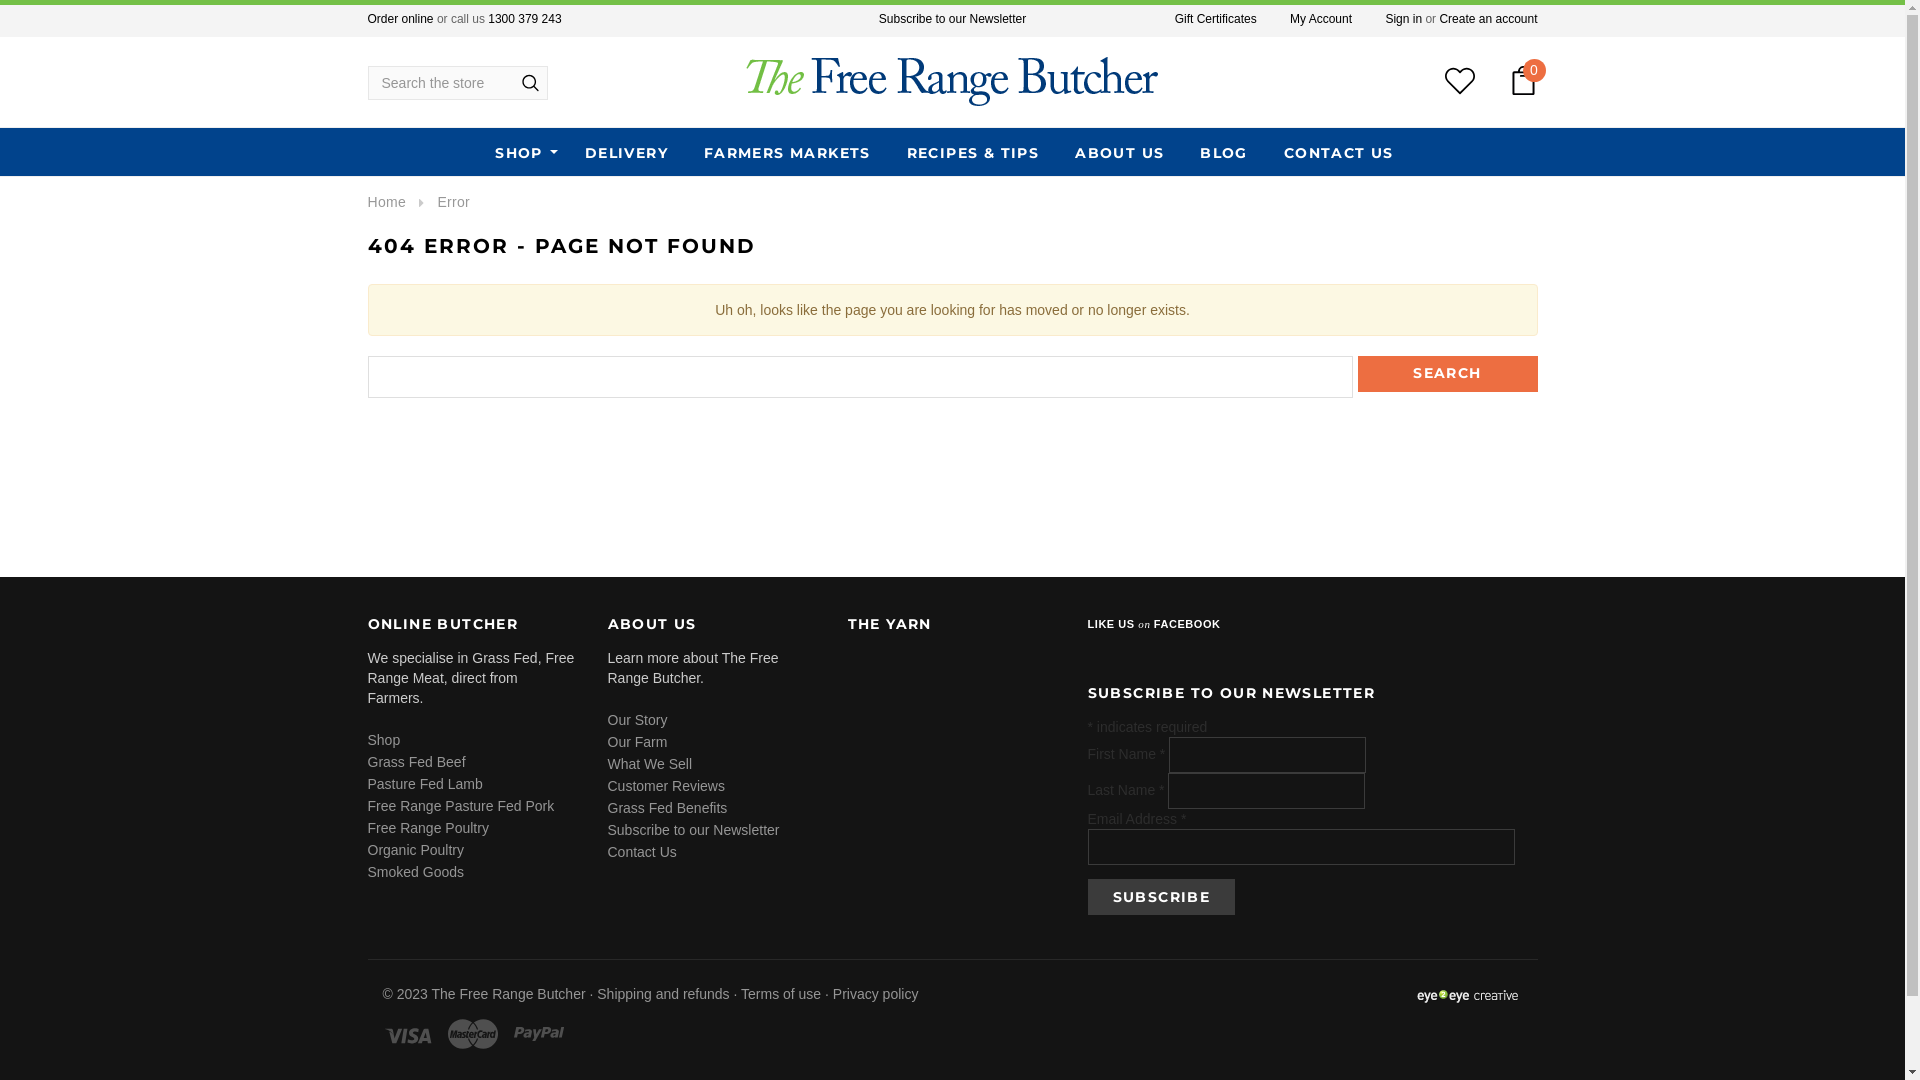 This screenshot has height=1080, width=1920. I want to click on Create an account, so click(1488, 19).